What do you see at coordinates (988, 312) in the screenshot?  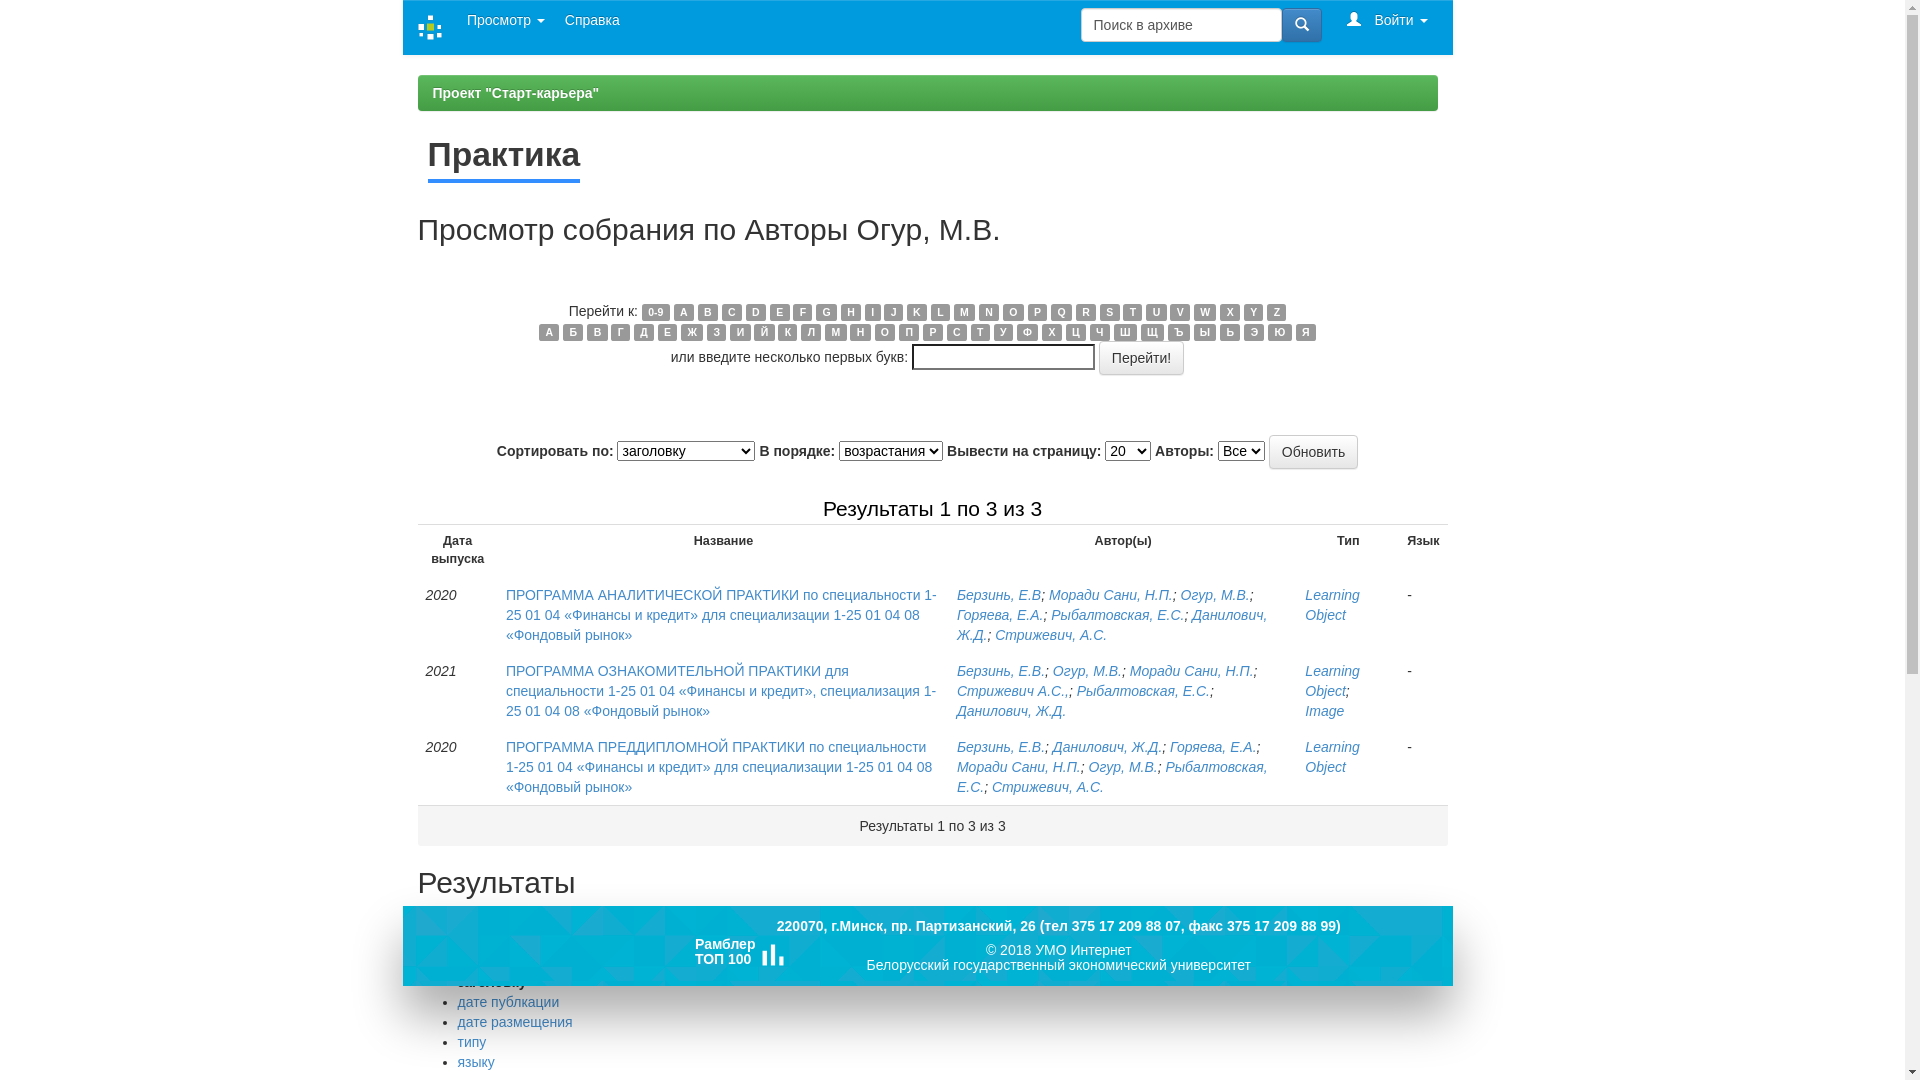 I see `N` at bounding box center [988, 312].